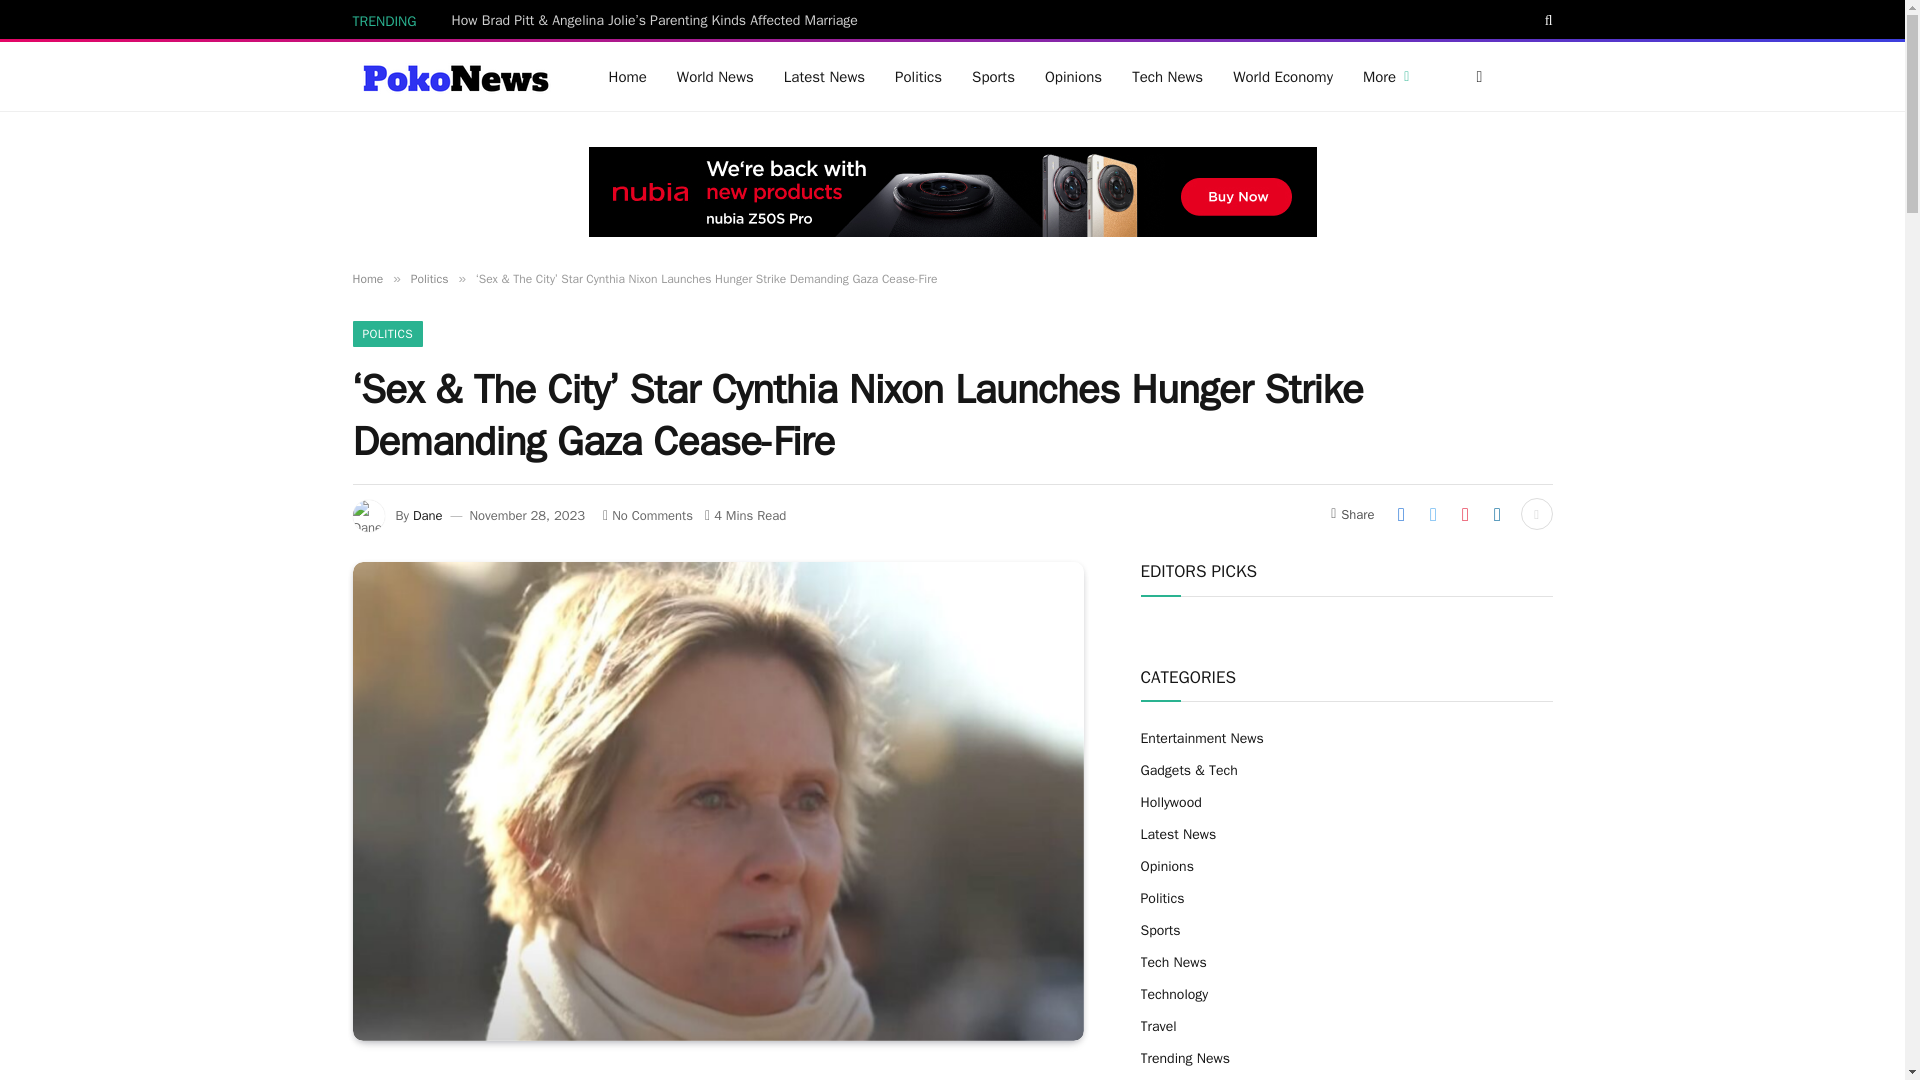 Image resolution: width=1920 pixels, height=1080 pixels. I want to click on Latest News, so click(824, 76).